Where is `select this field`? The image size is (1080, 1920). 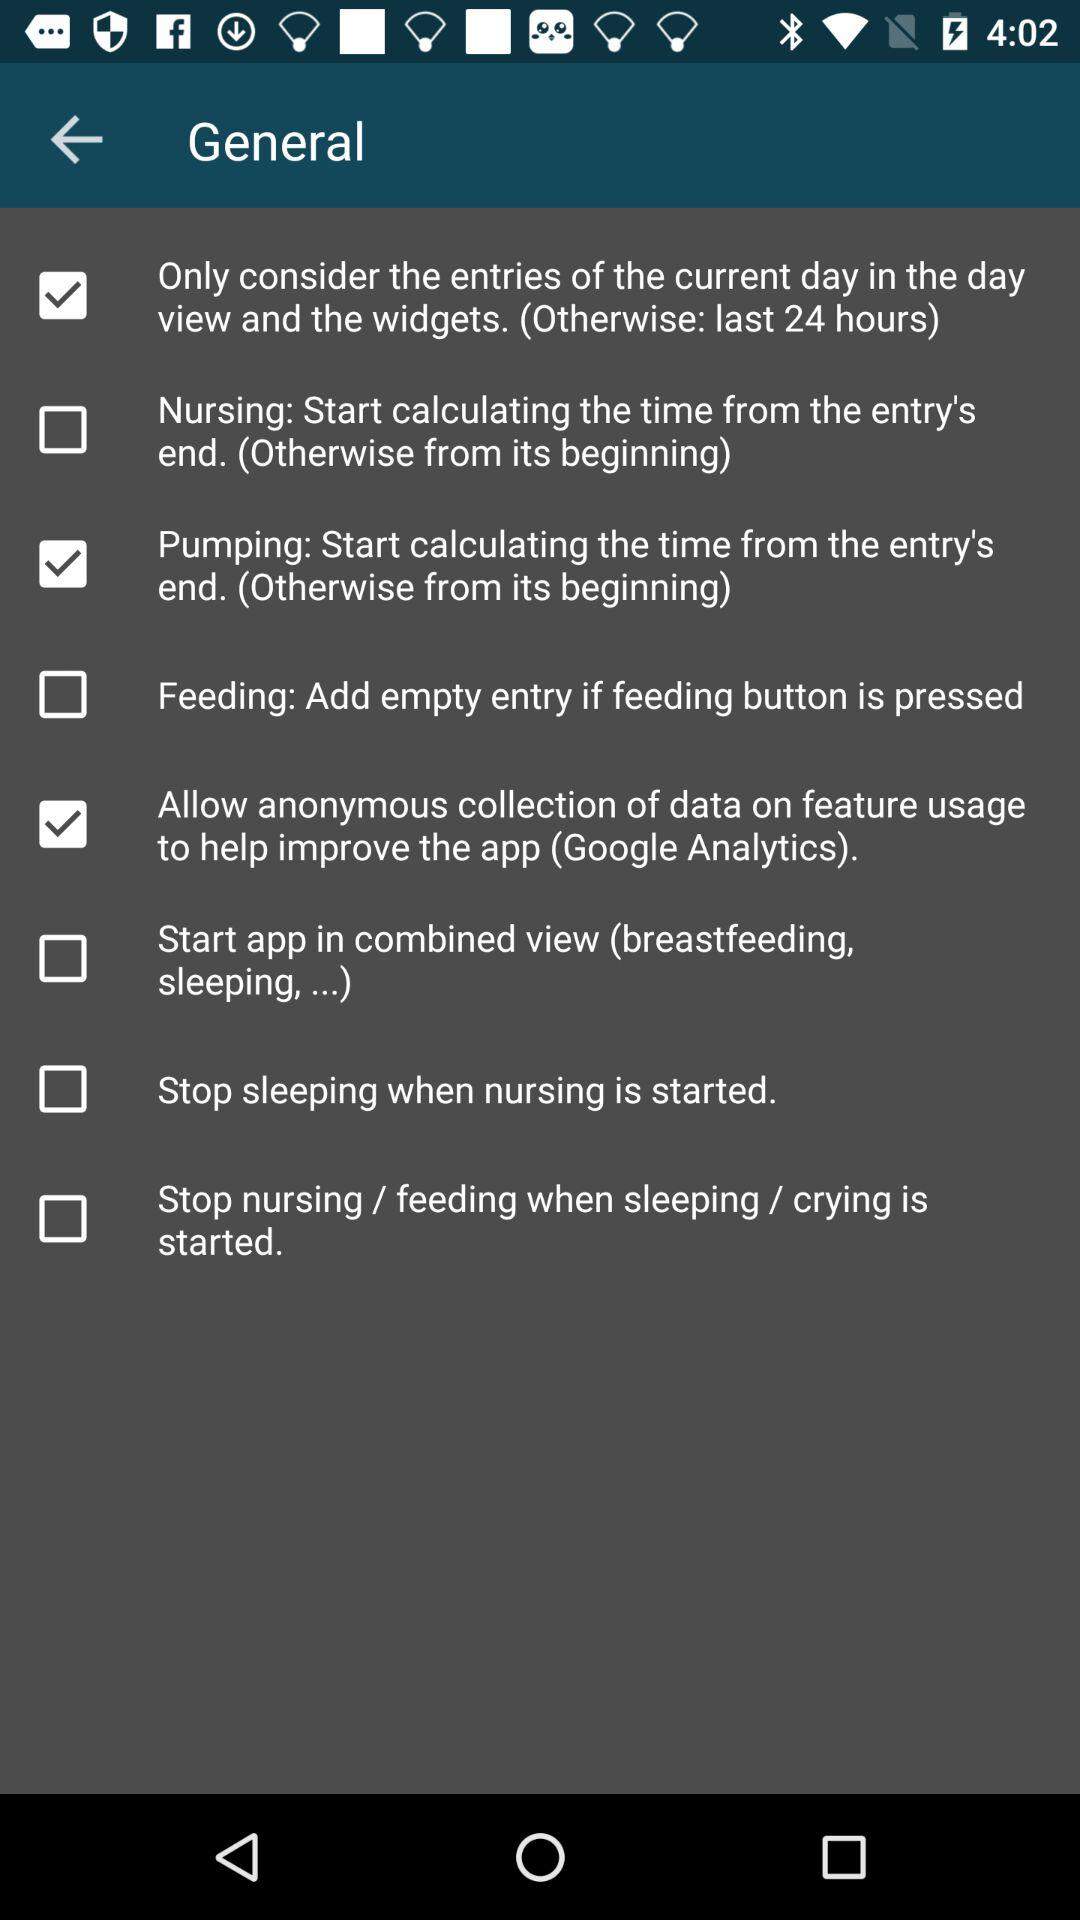
select this field is located at coordinates (63, 295).